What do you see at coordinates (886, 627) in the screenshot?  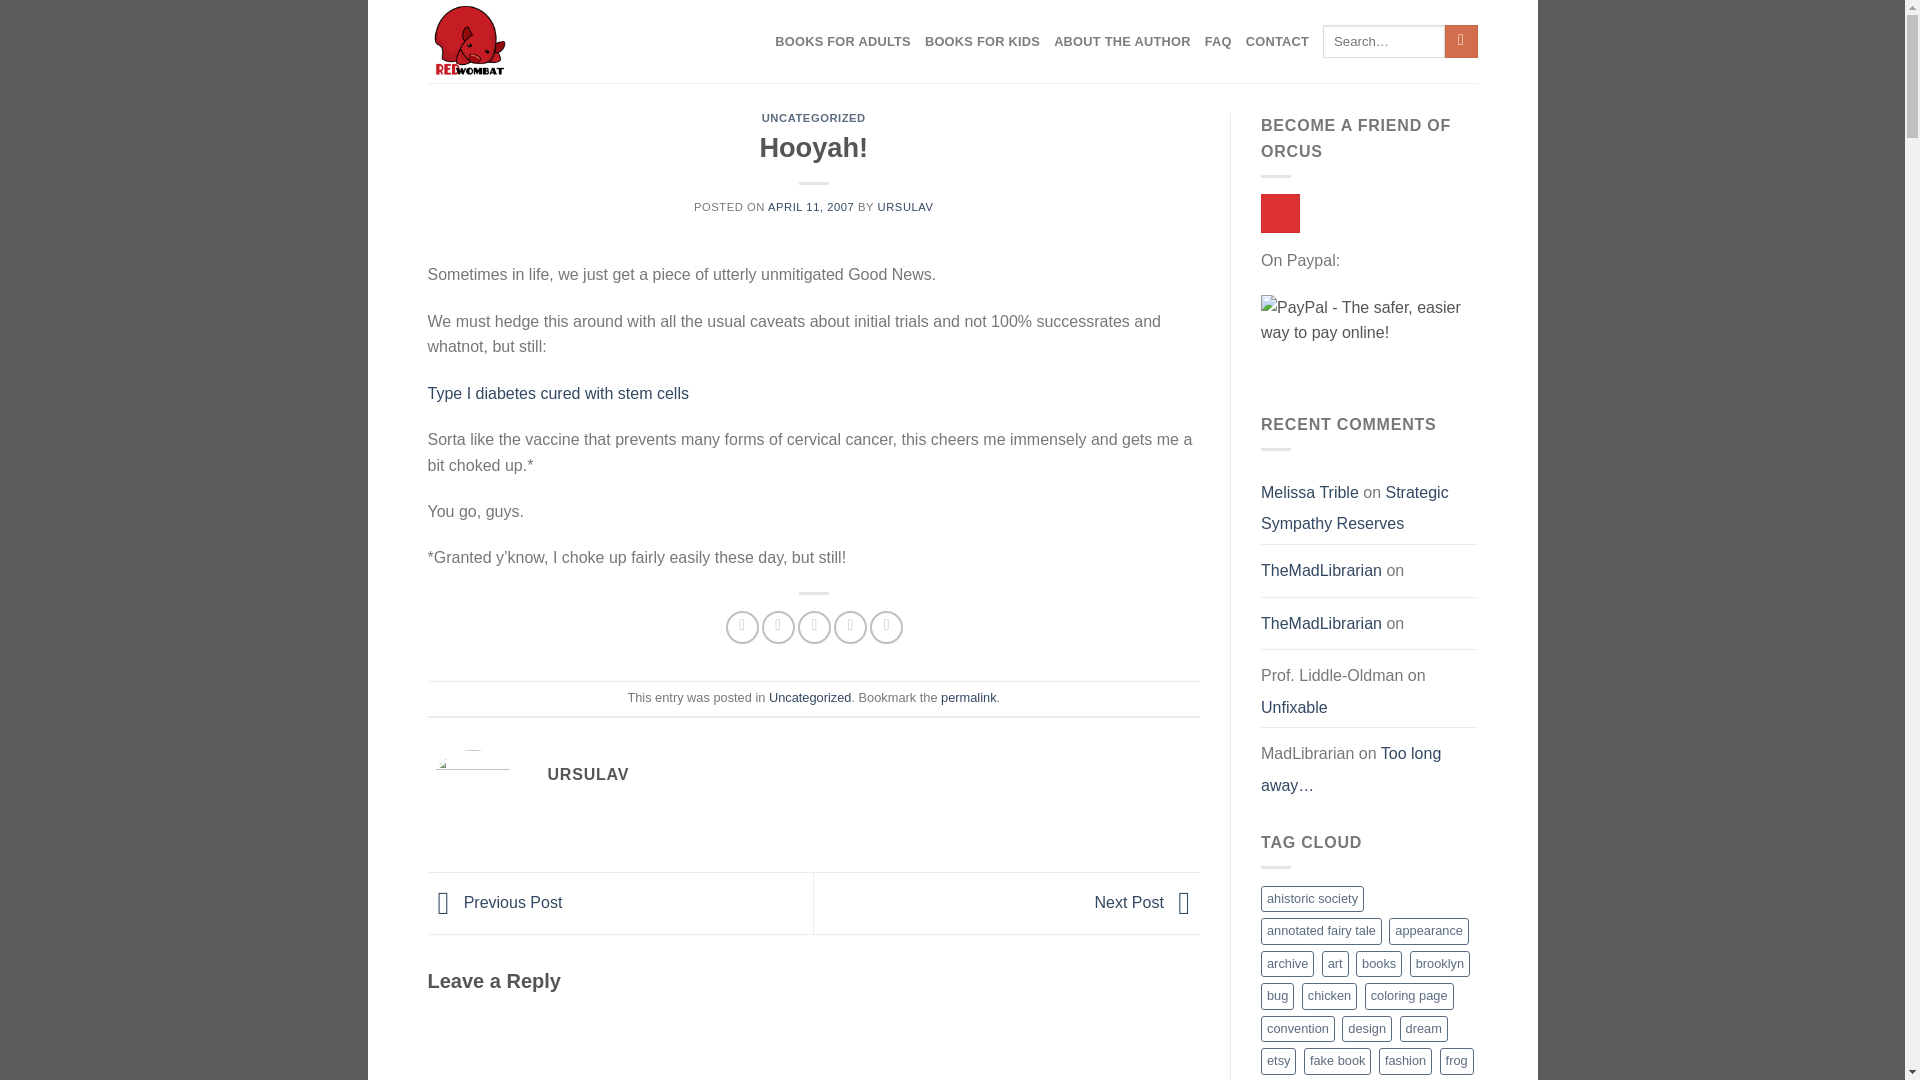 I see `Share on LinkedIn` at bounding box center [886, 627].